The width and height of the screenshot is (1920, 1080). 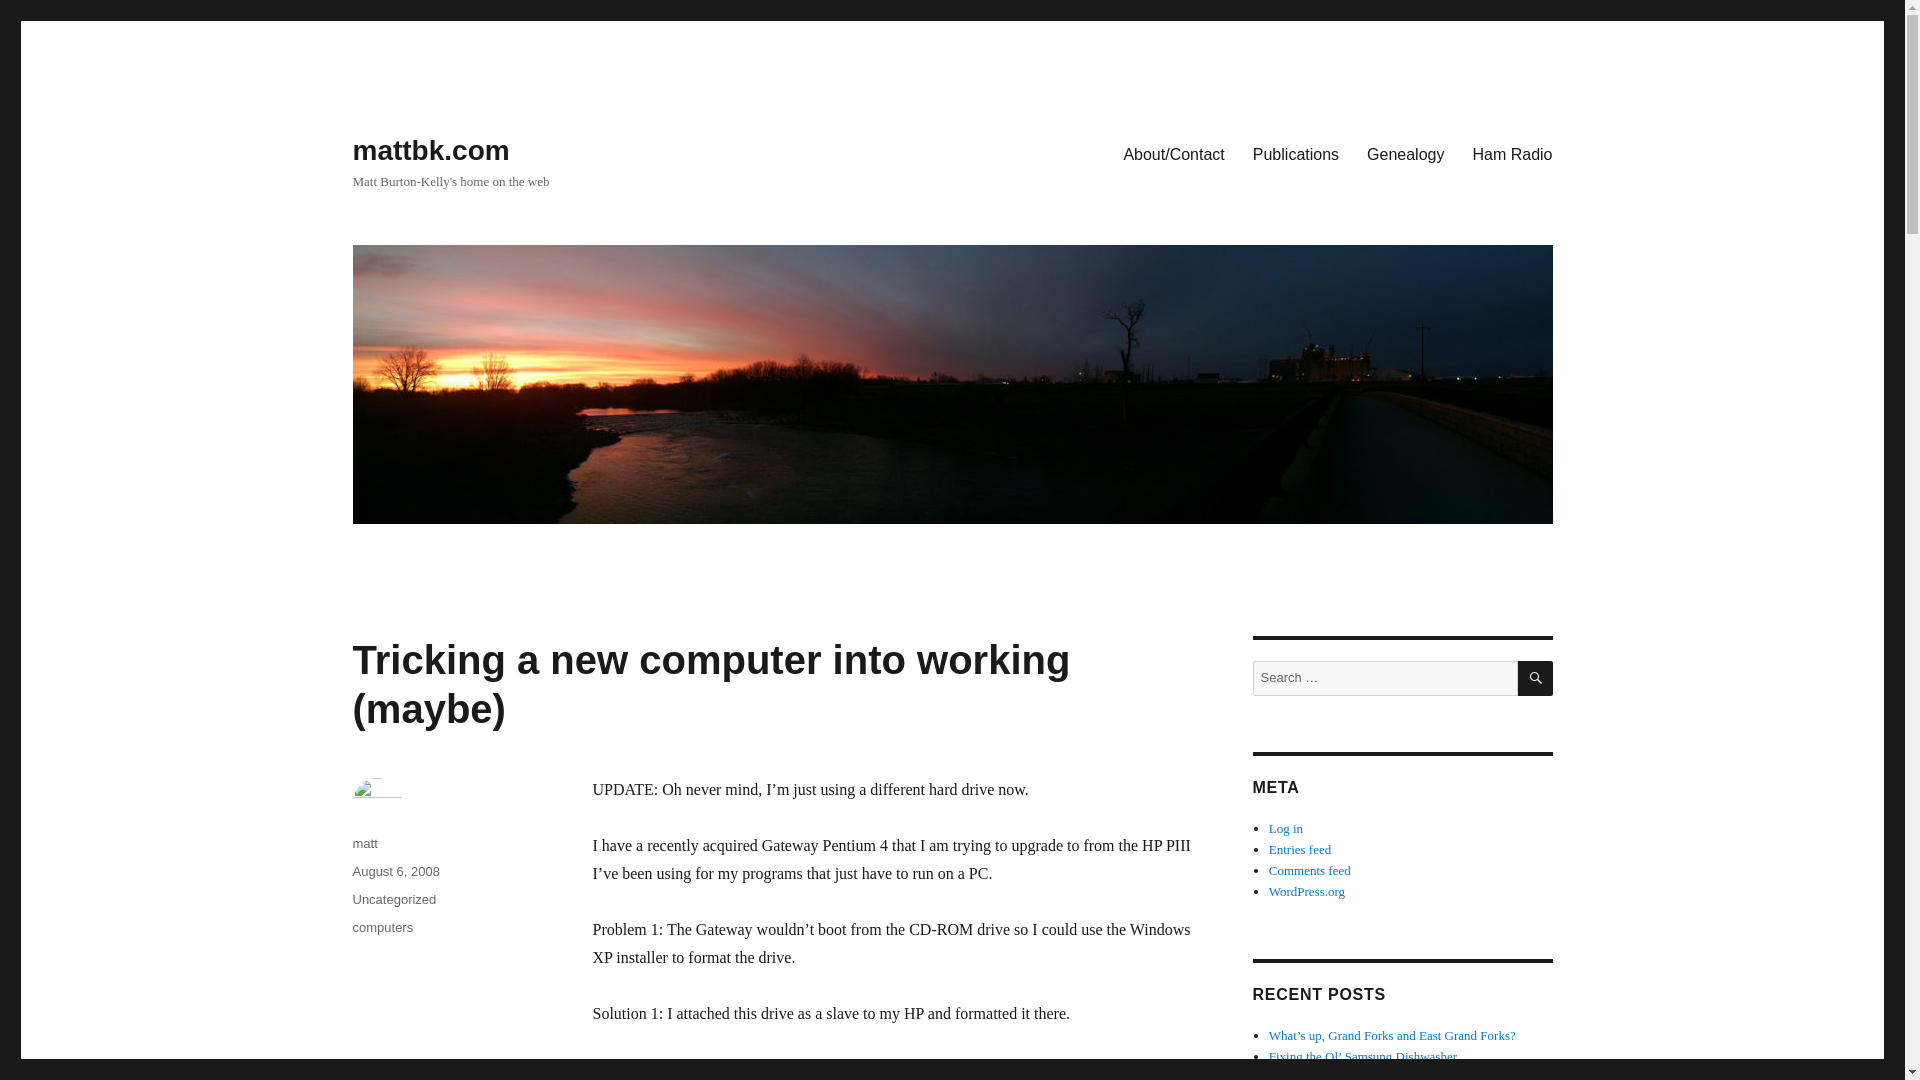 What do you see at coordinates (1405, 153) in the screenshot?
I see `Genealogy` at bounding box center [1405, 153].